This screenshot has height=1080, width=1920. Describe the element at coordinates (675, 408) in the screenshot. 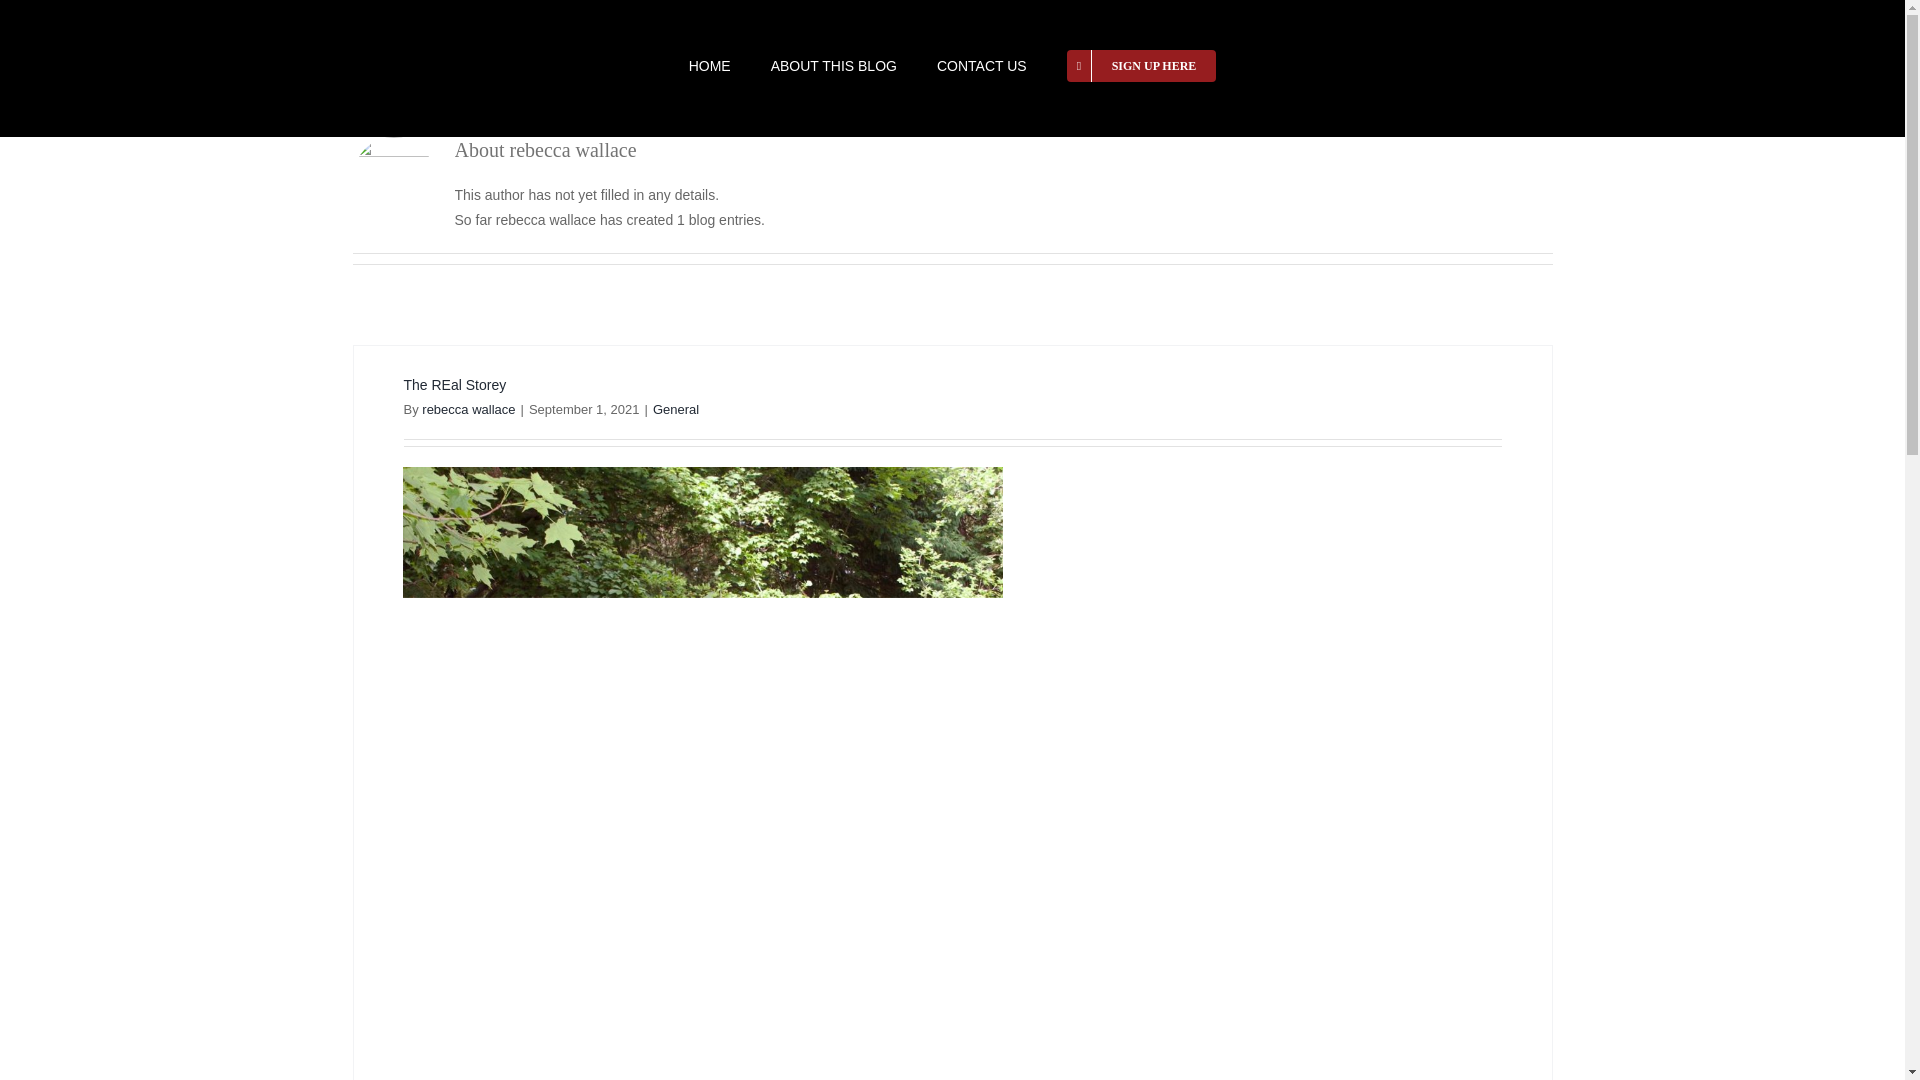

I see `General` at that location.